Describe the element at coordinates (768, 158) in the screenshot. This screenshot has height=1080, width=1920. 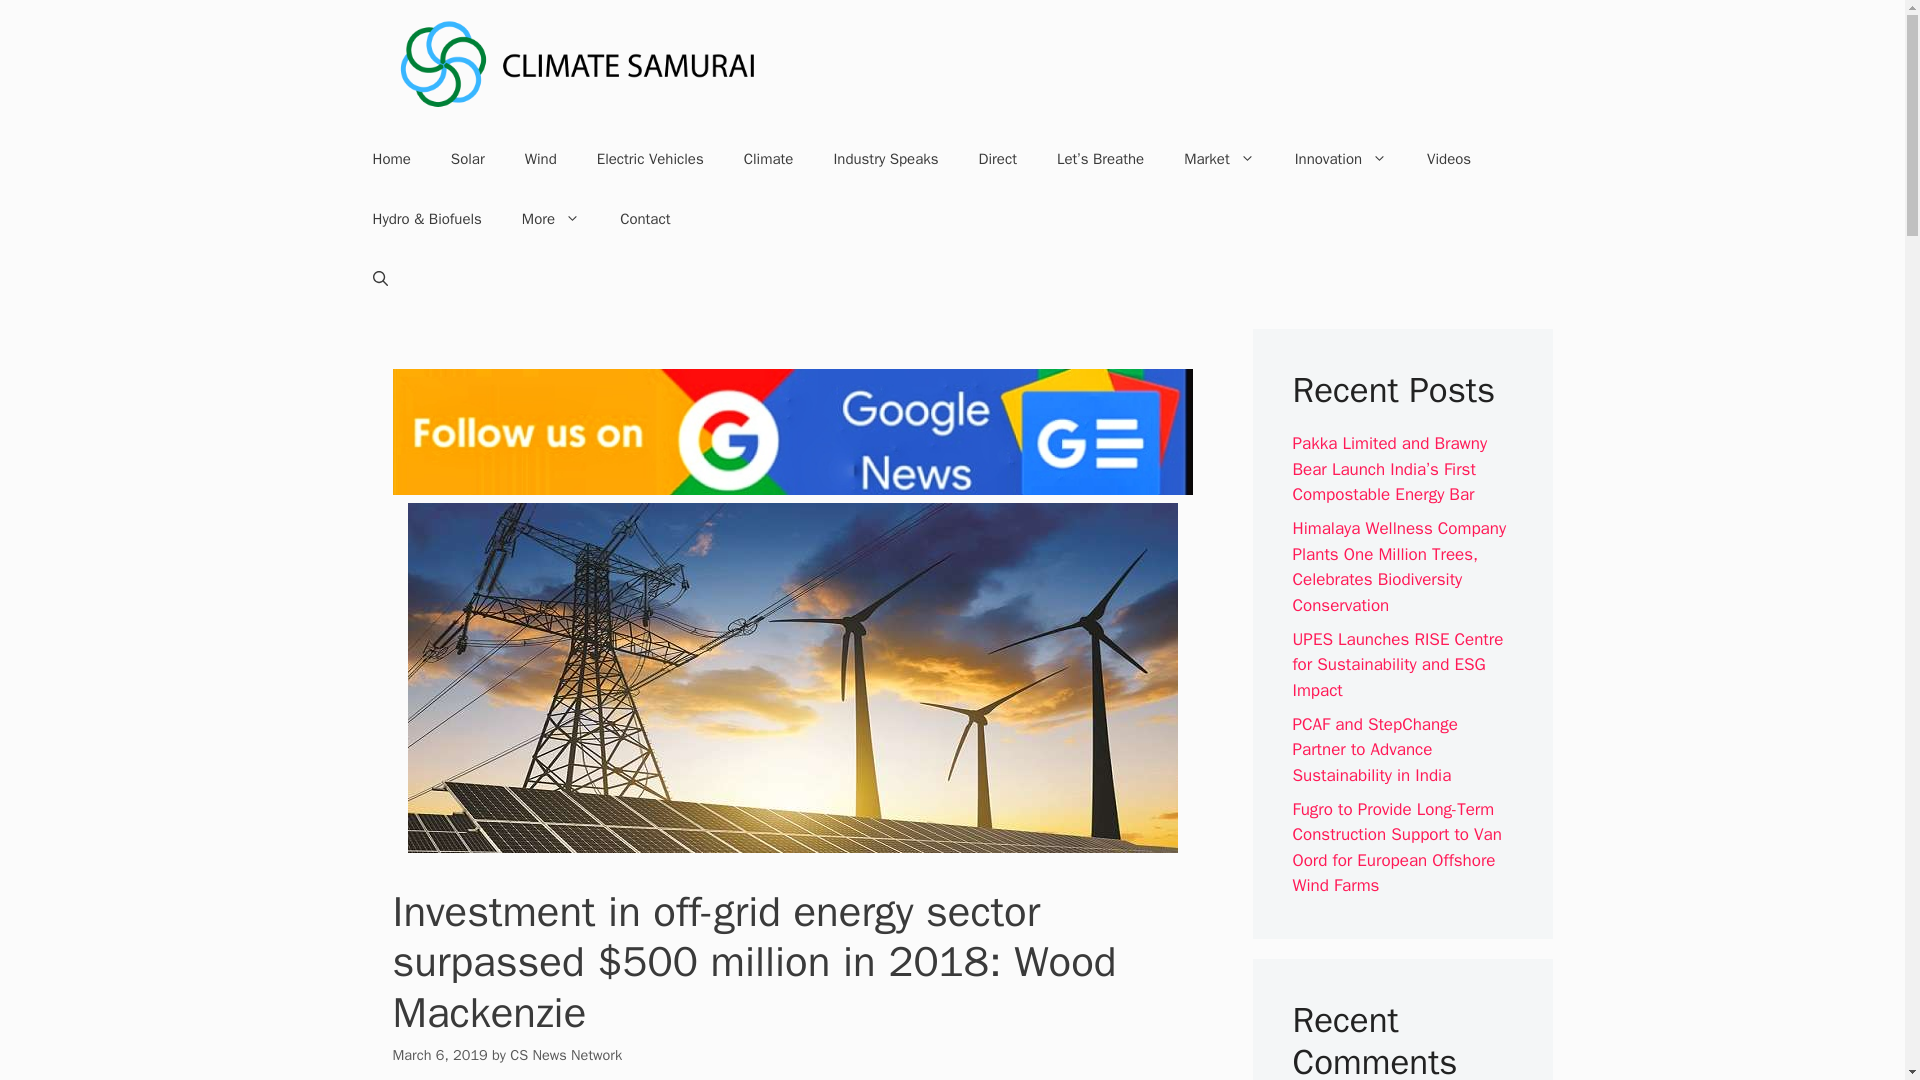
I see `Climate` at that location.